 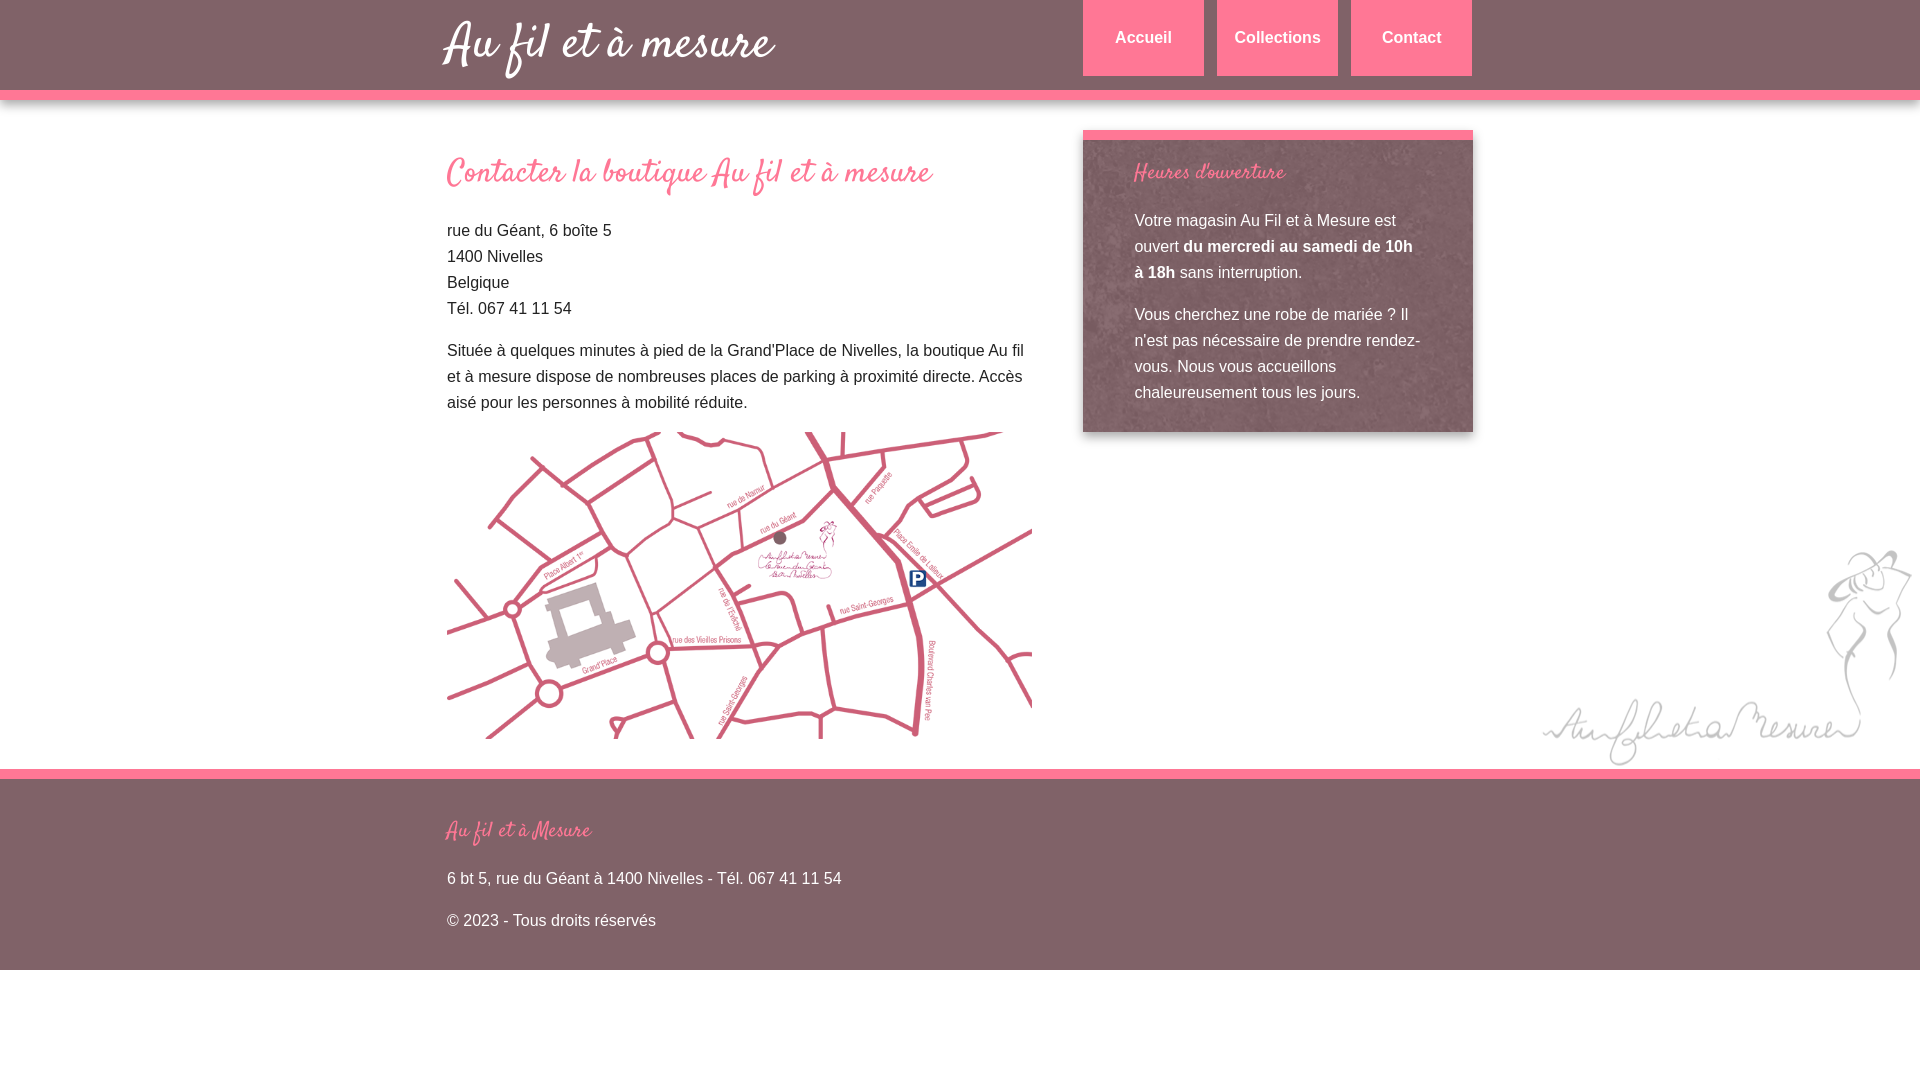 What do you see at coordinates (1144, 38) in the screenshot?
I see `Accueil` at bounding box center [1144, 38].